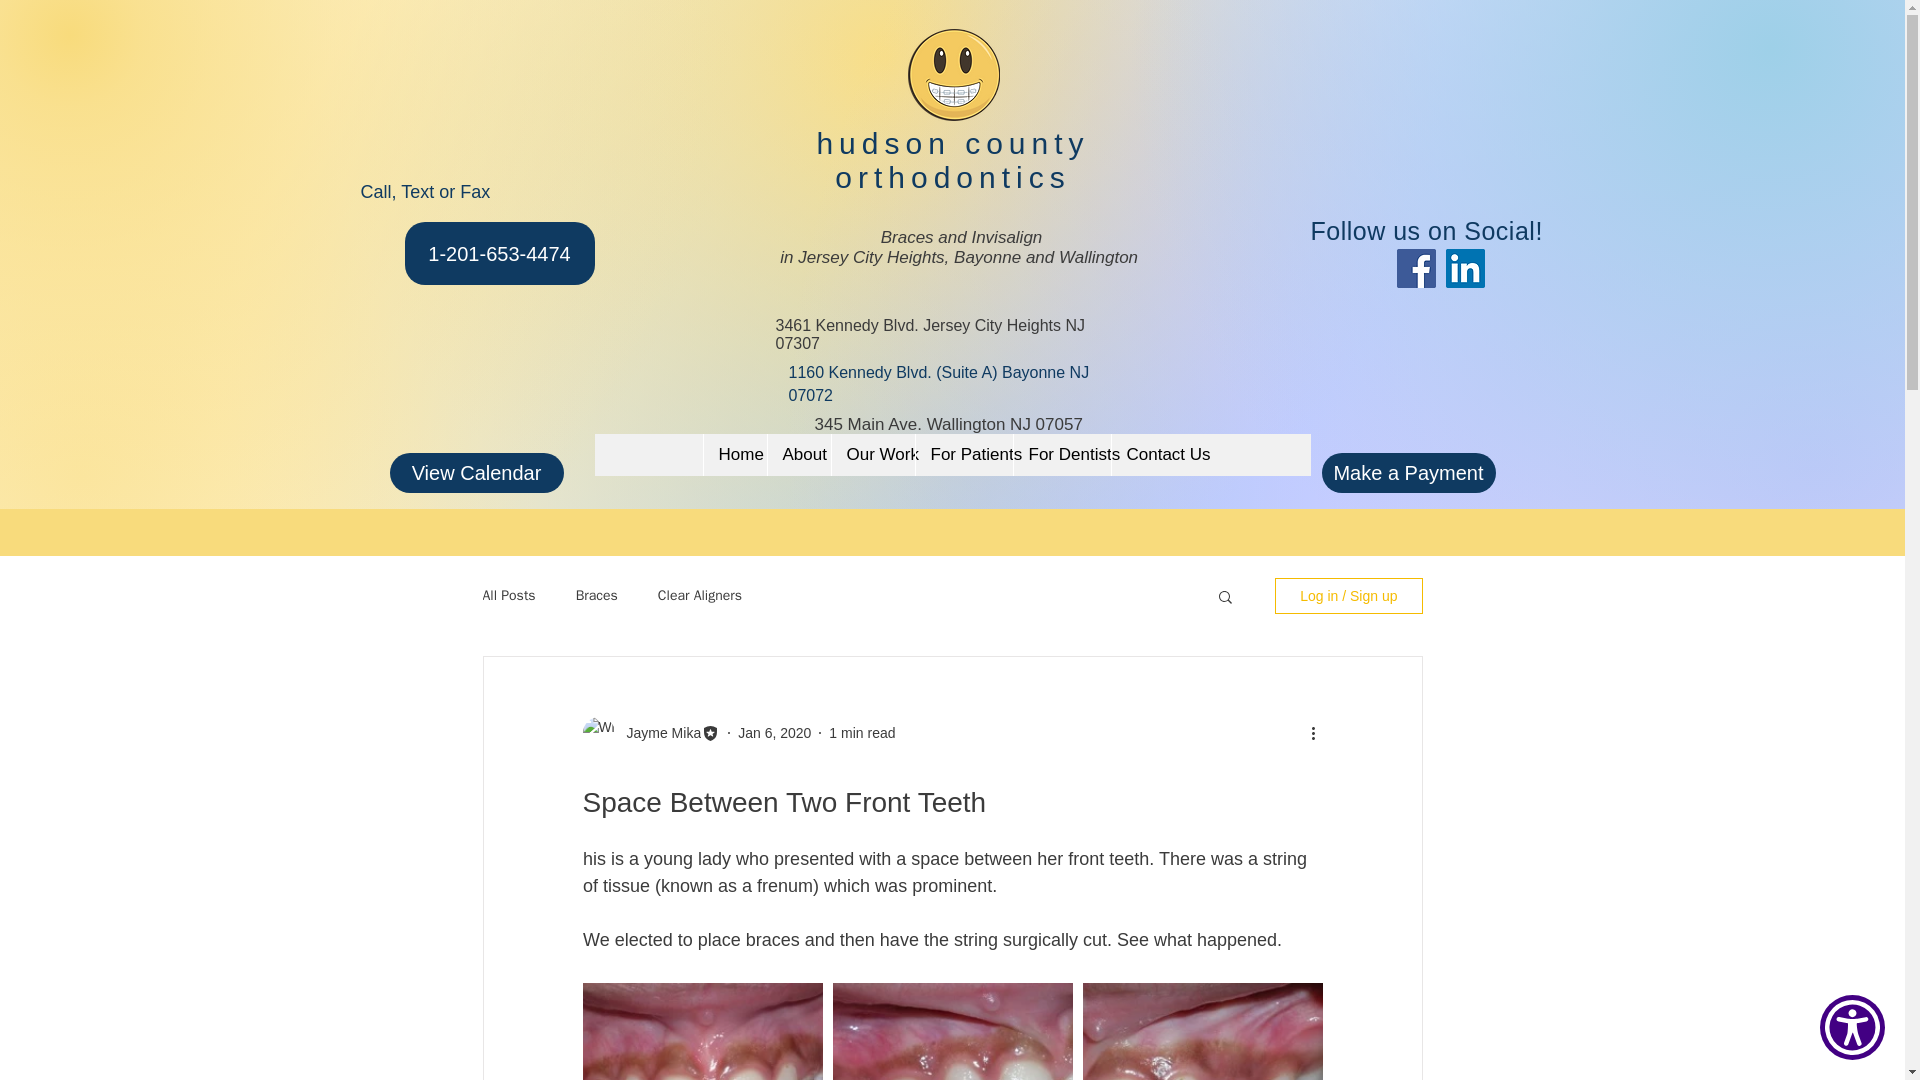 This screenshot has height=1080, width=1920. Describe the element at coordinates (476, 472) in the screenshot. I see `View Calendar` at that location.